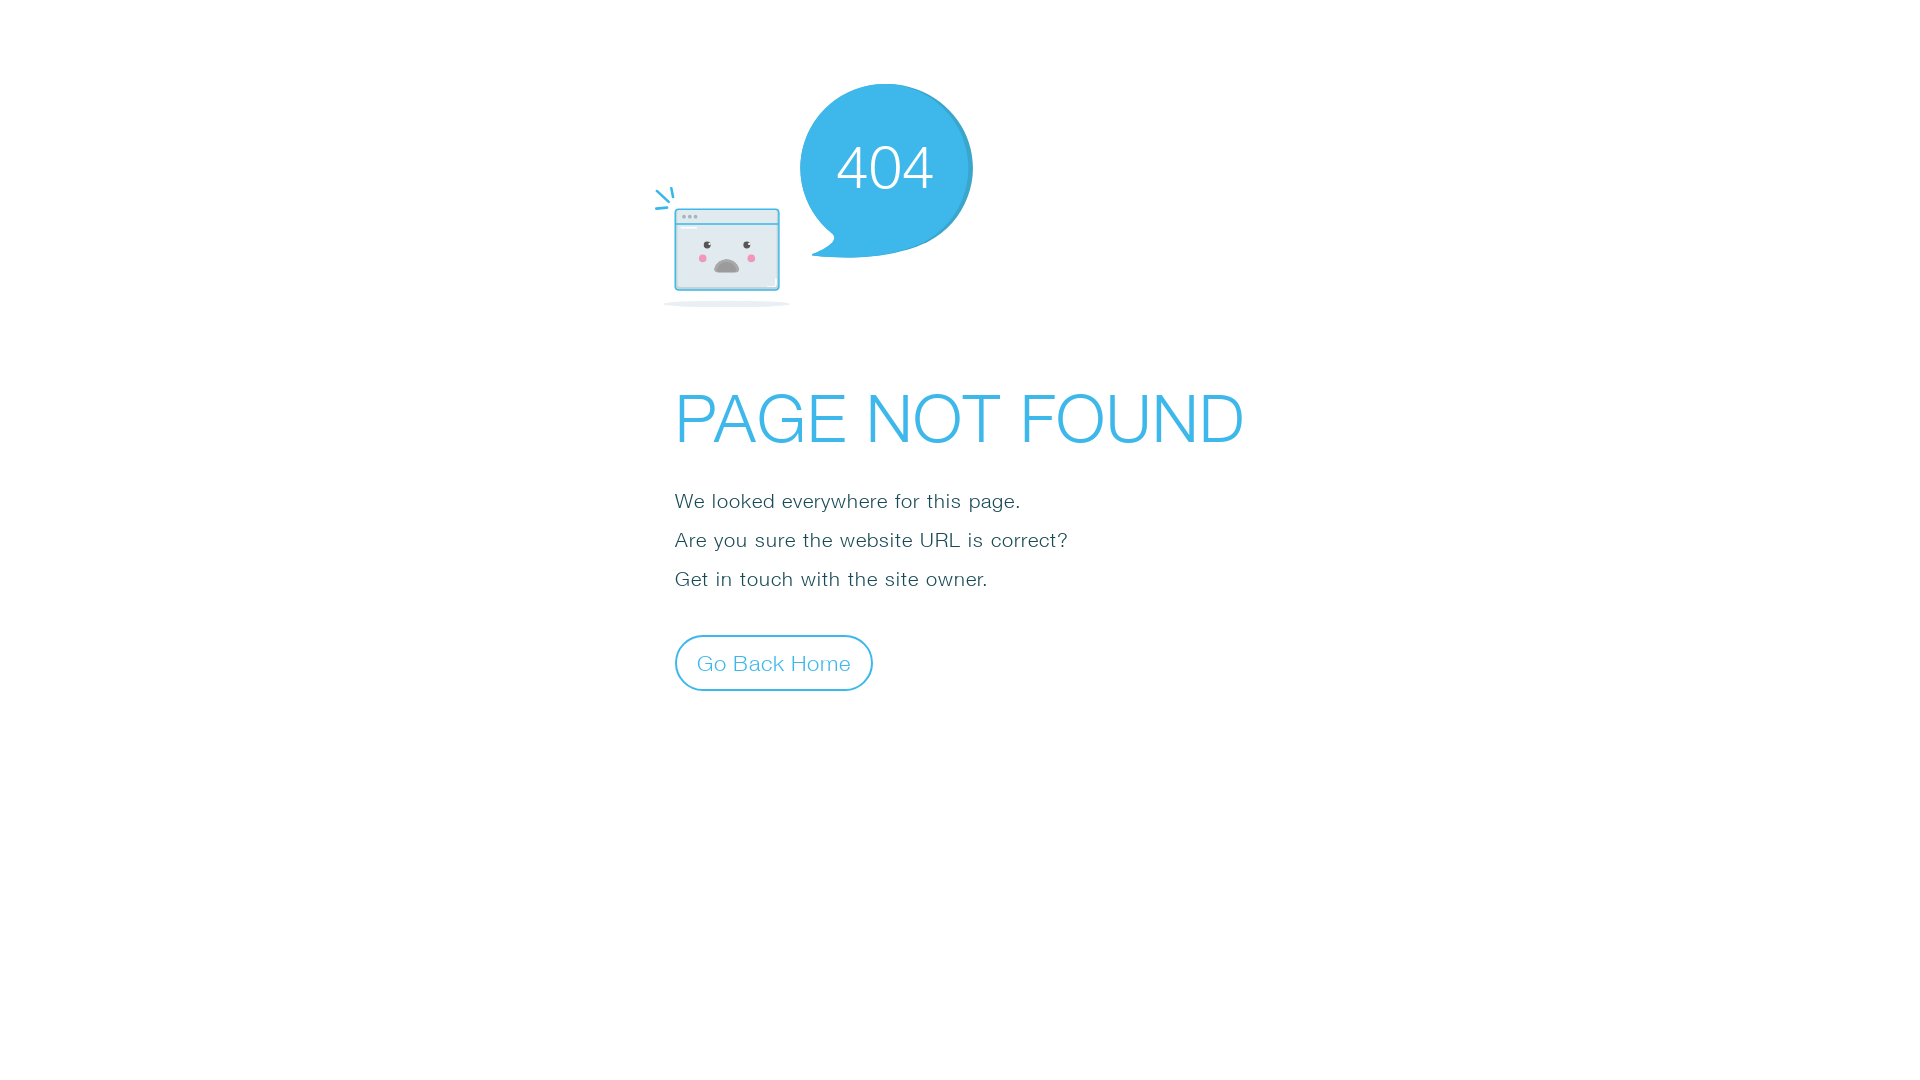 The image size is (1920, 1080). Describe the element at coordinates (774, 662) in the screenshot. I see `Go Back Home` at that location.